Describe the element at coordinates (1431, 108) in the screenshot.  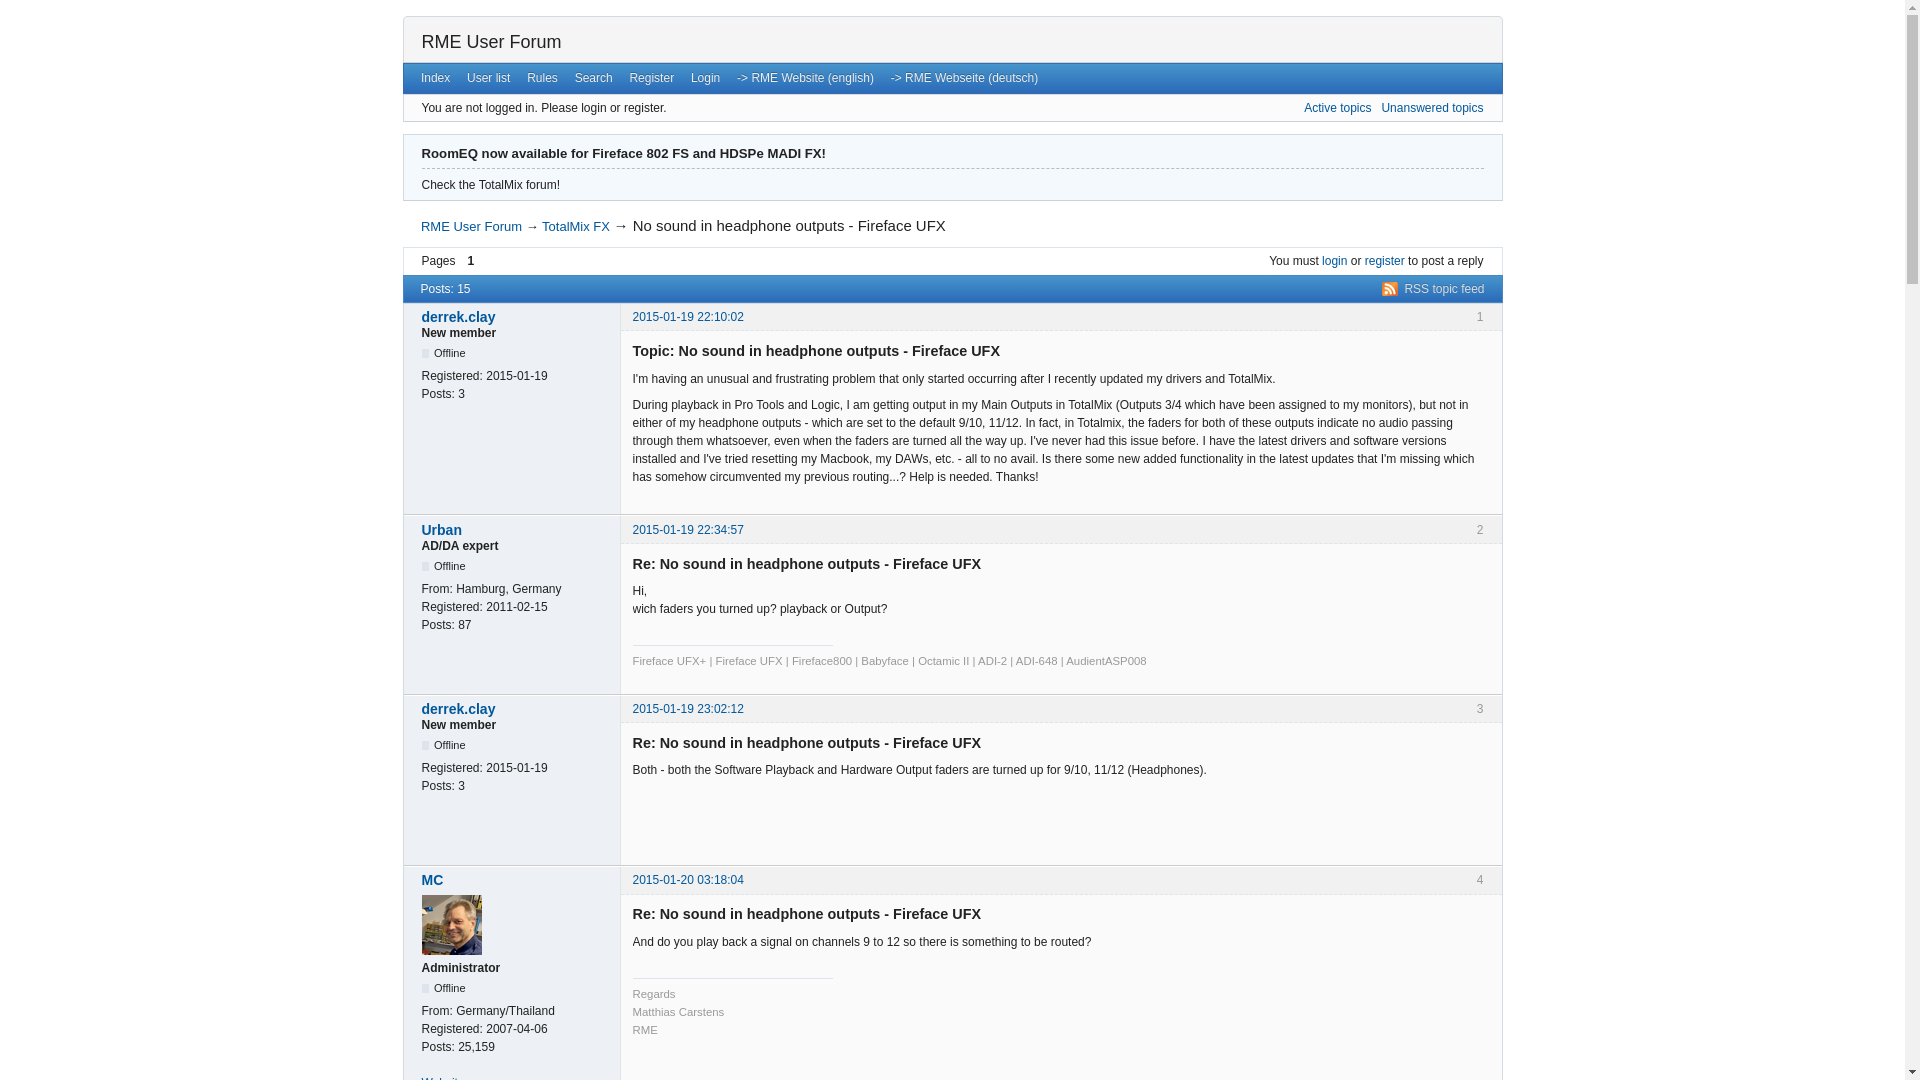
I see `Unanswered topics` at that location.